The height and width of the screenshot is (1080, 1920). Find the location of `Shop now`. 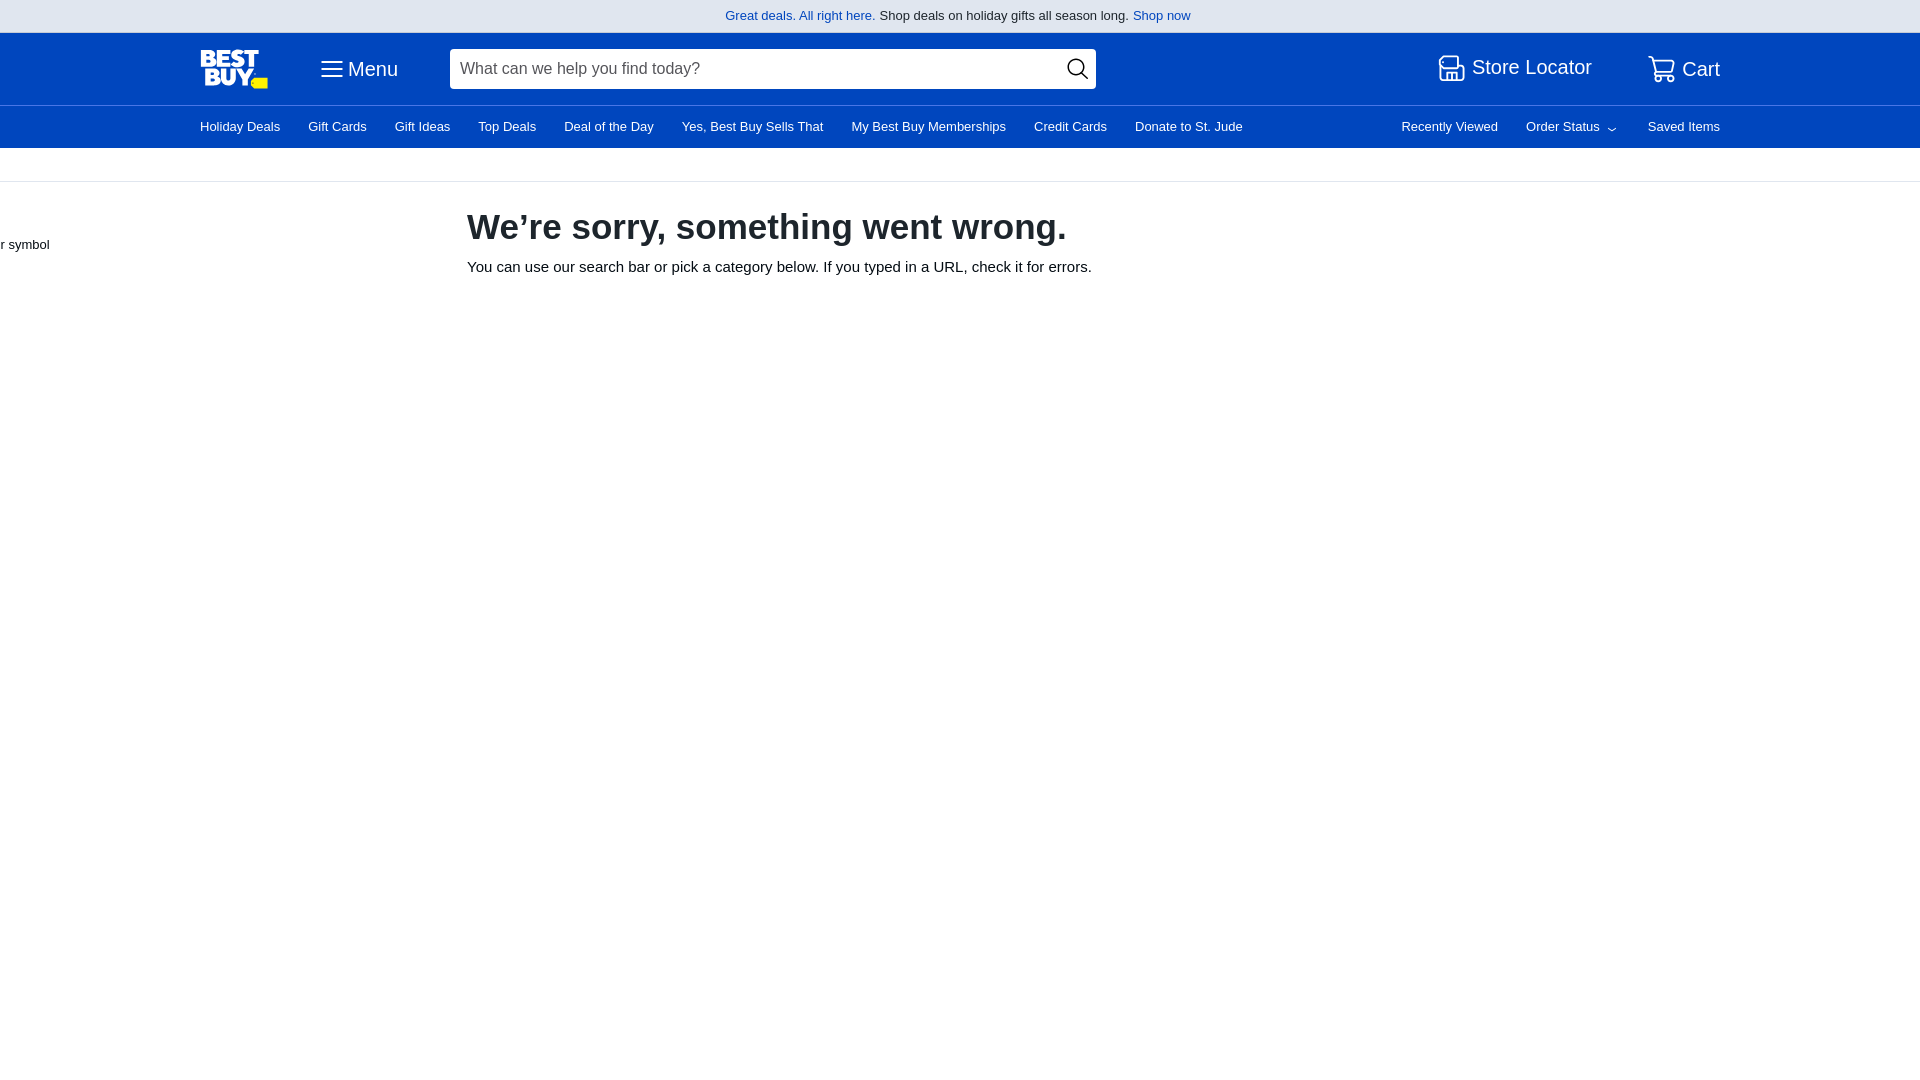

Shop now is located at coordinates (1161, 14).